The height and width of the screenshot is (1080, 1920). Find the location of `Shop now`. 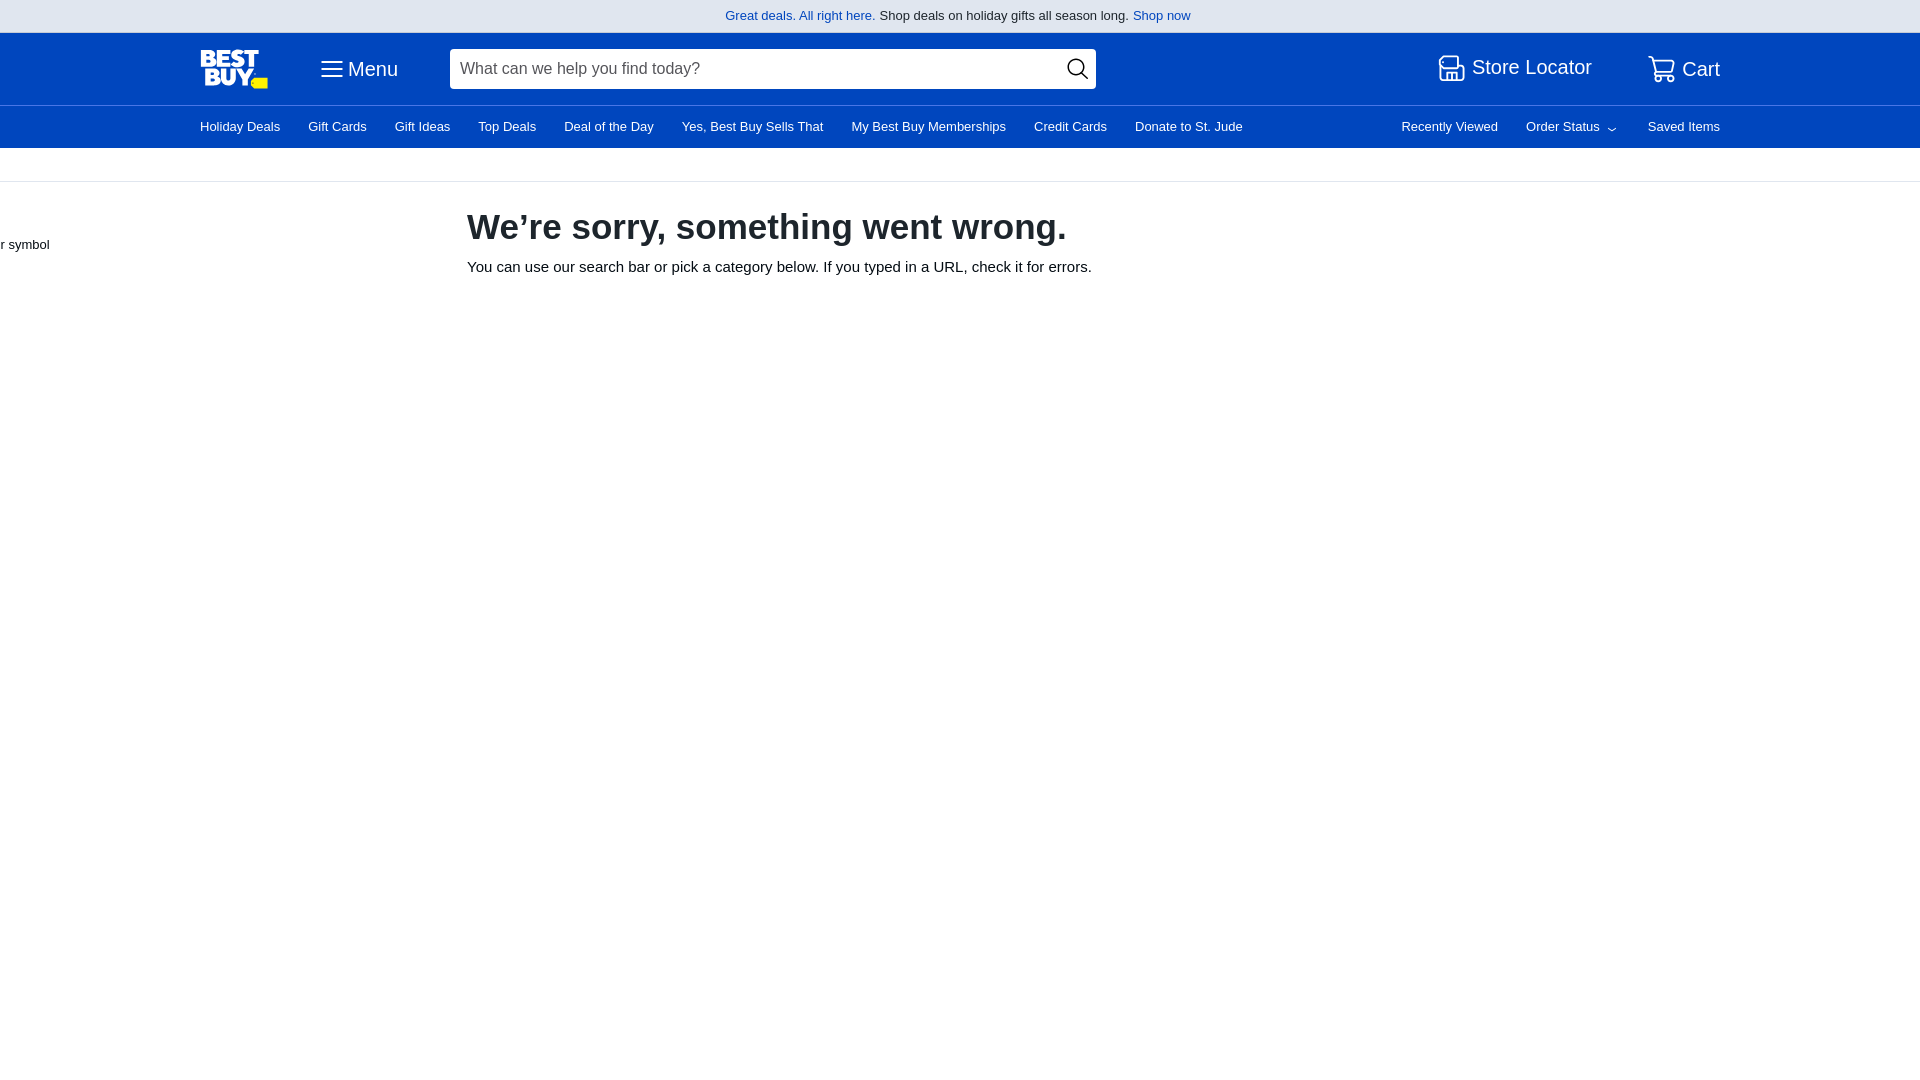

Shop now is located at coordinates (1161, 14).